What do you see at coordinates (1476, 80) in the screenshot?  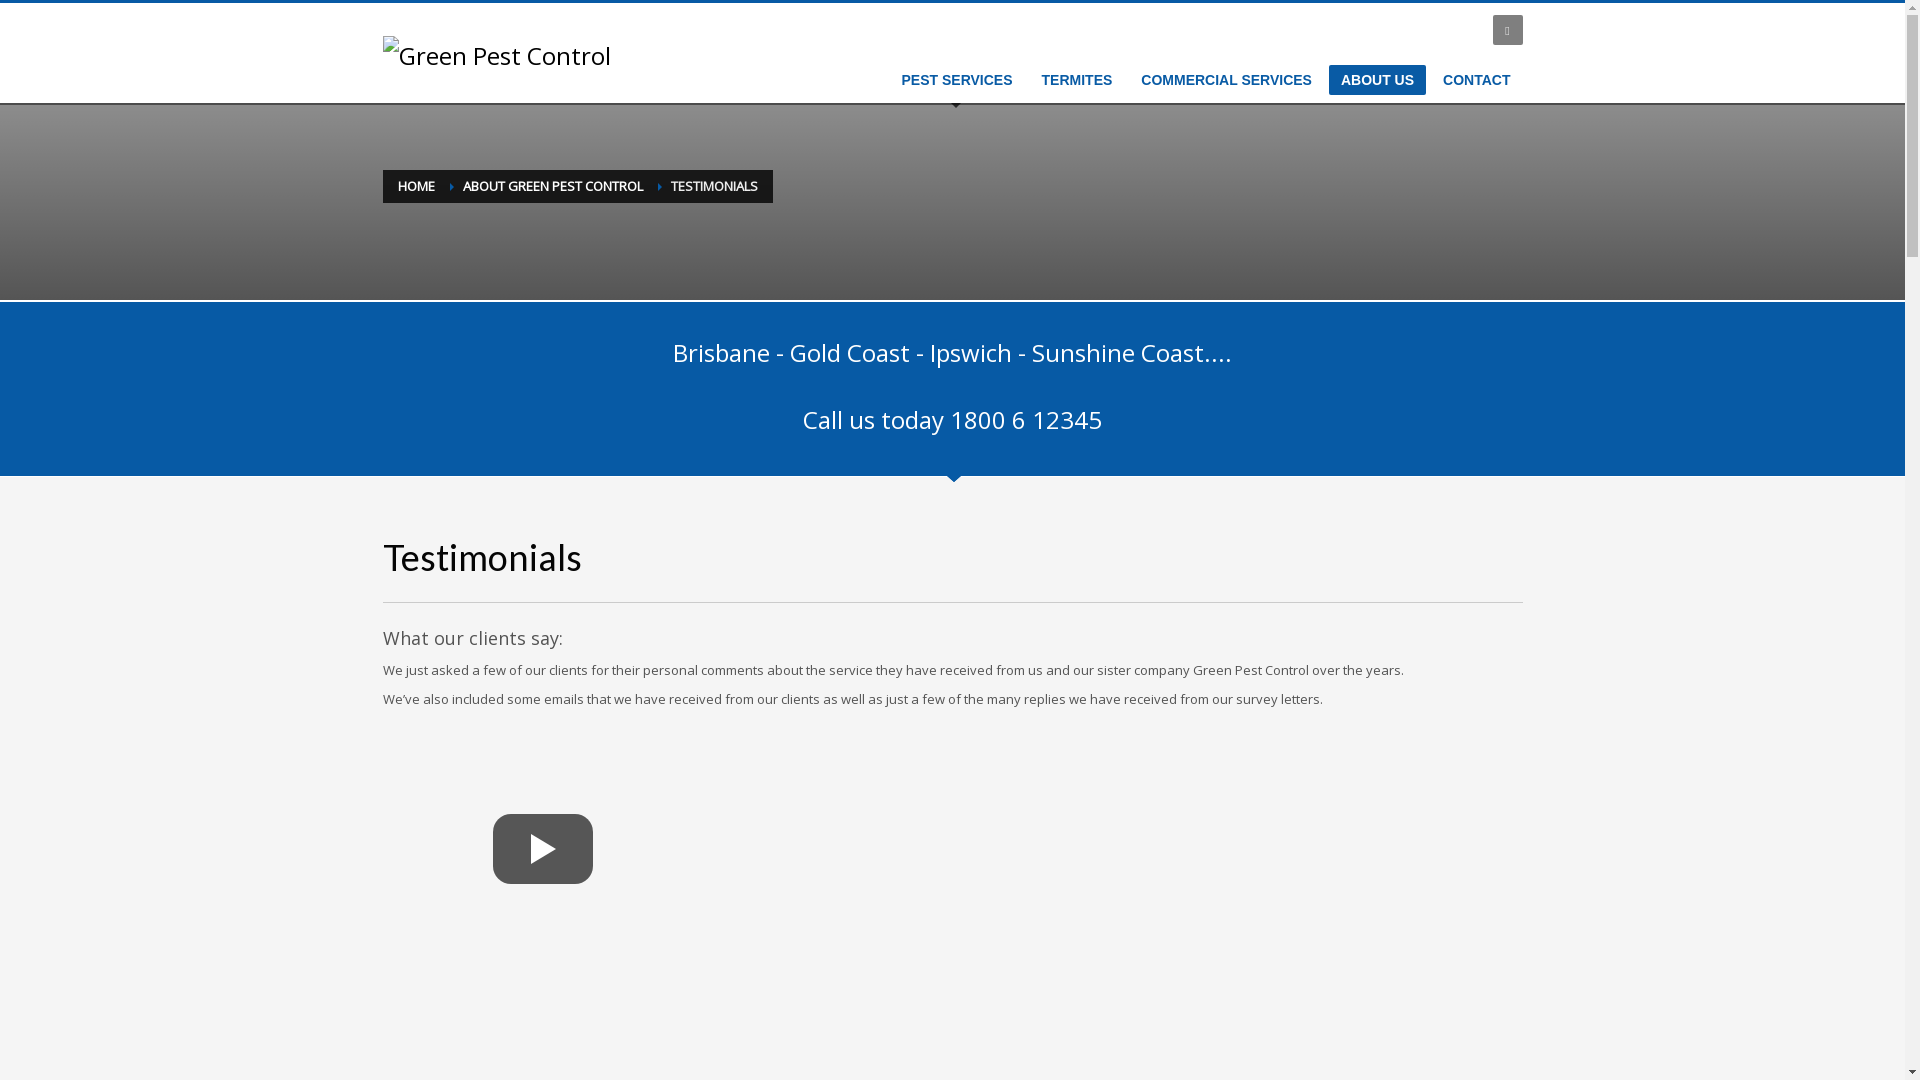 I see `CONTACT` at bounding box center [1476, 80].